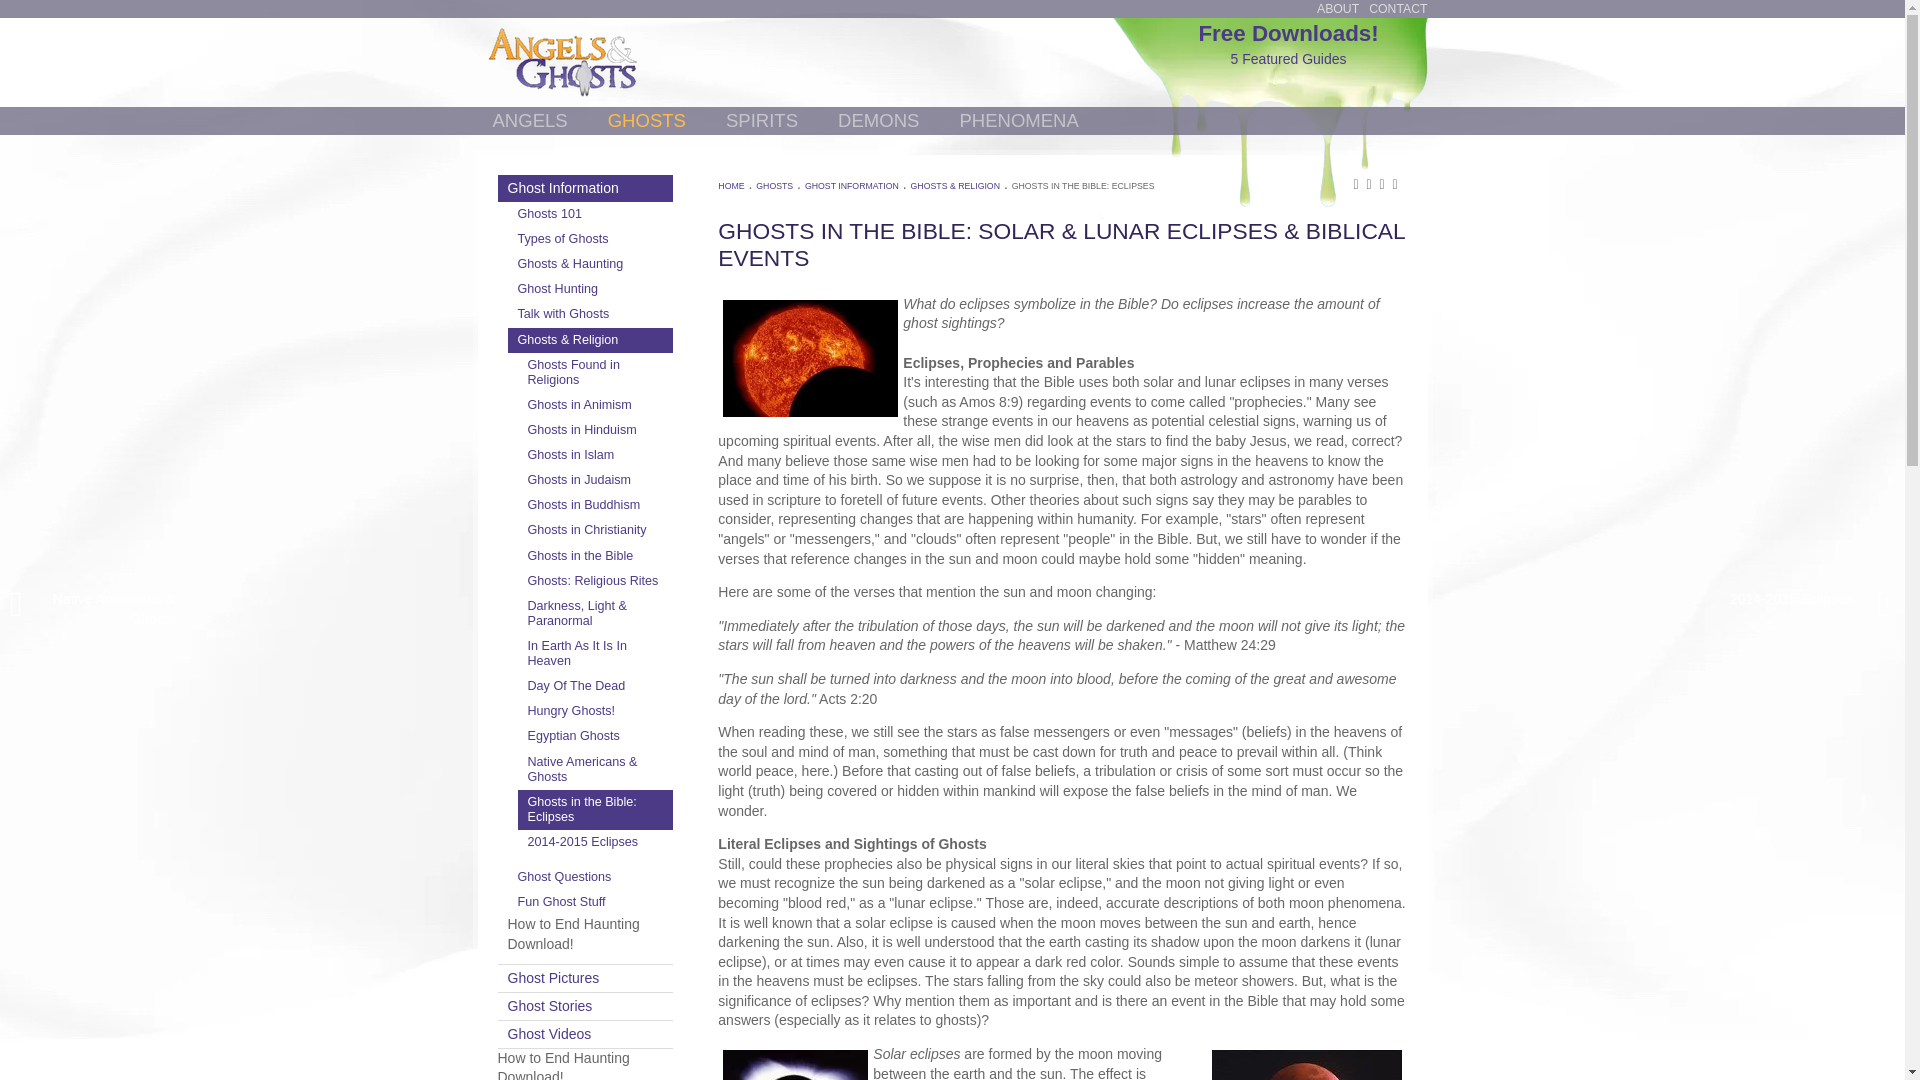 The height and width of the screenshot is (1080, 1920). I want to click on Hungry Ghosts!, so click(596, 710).